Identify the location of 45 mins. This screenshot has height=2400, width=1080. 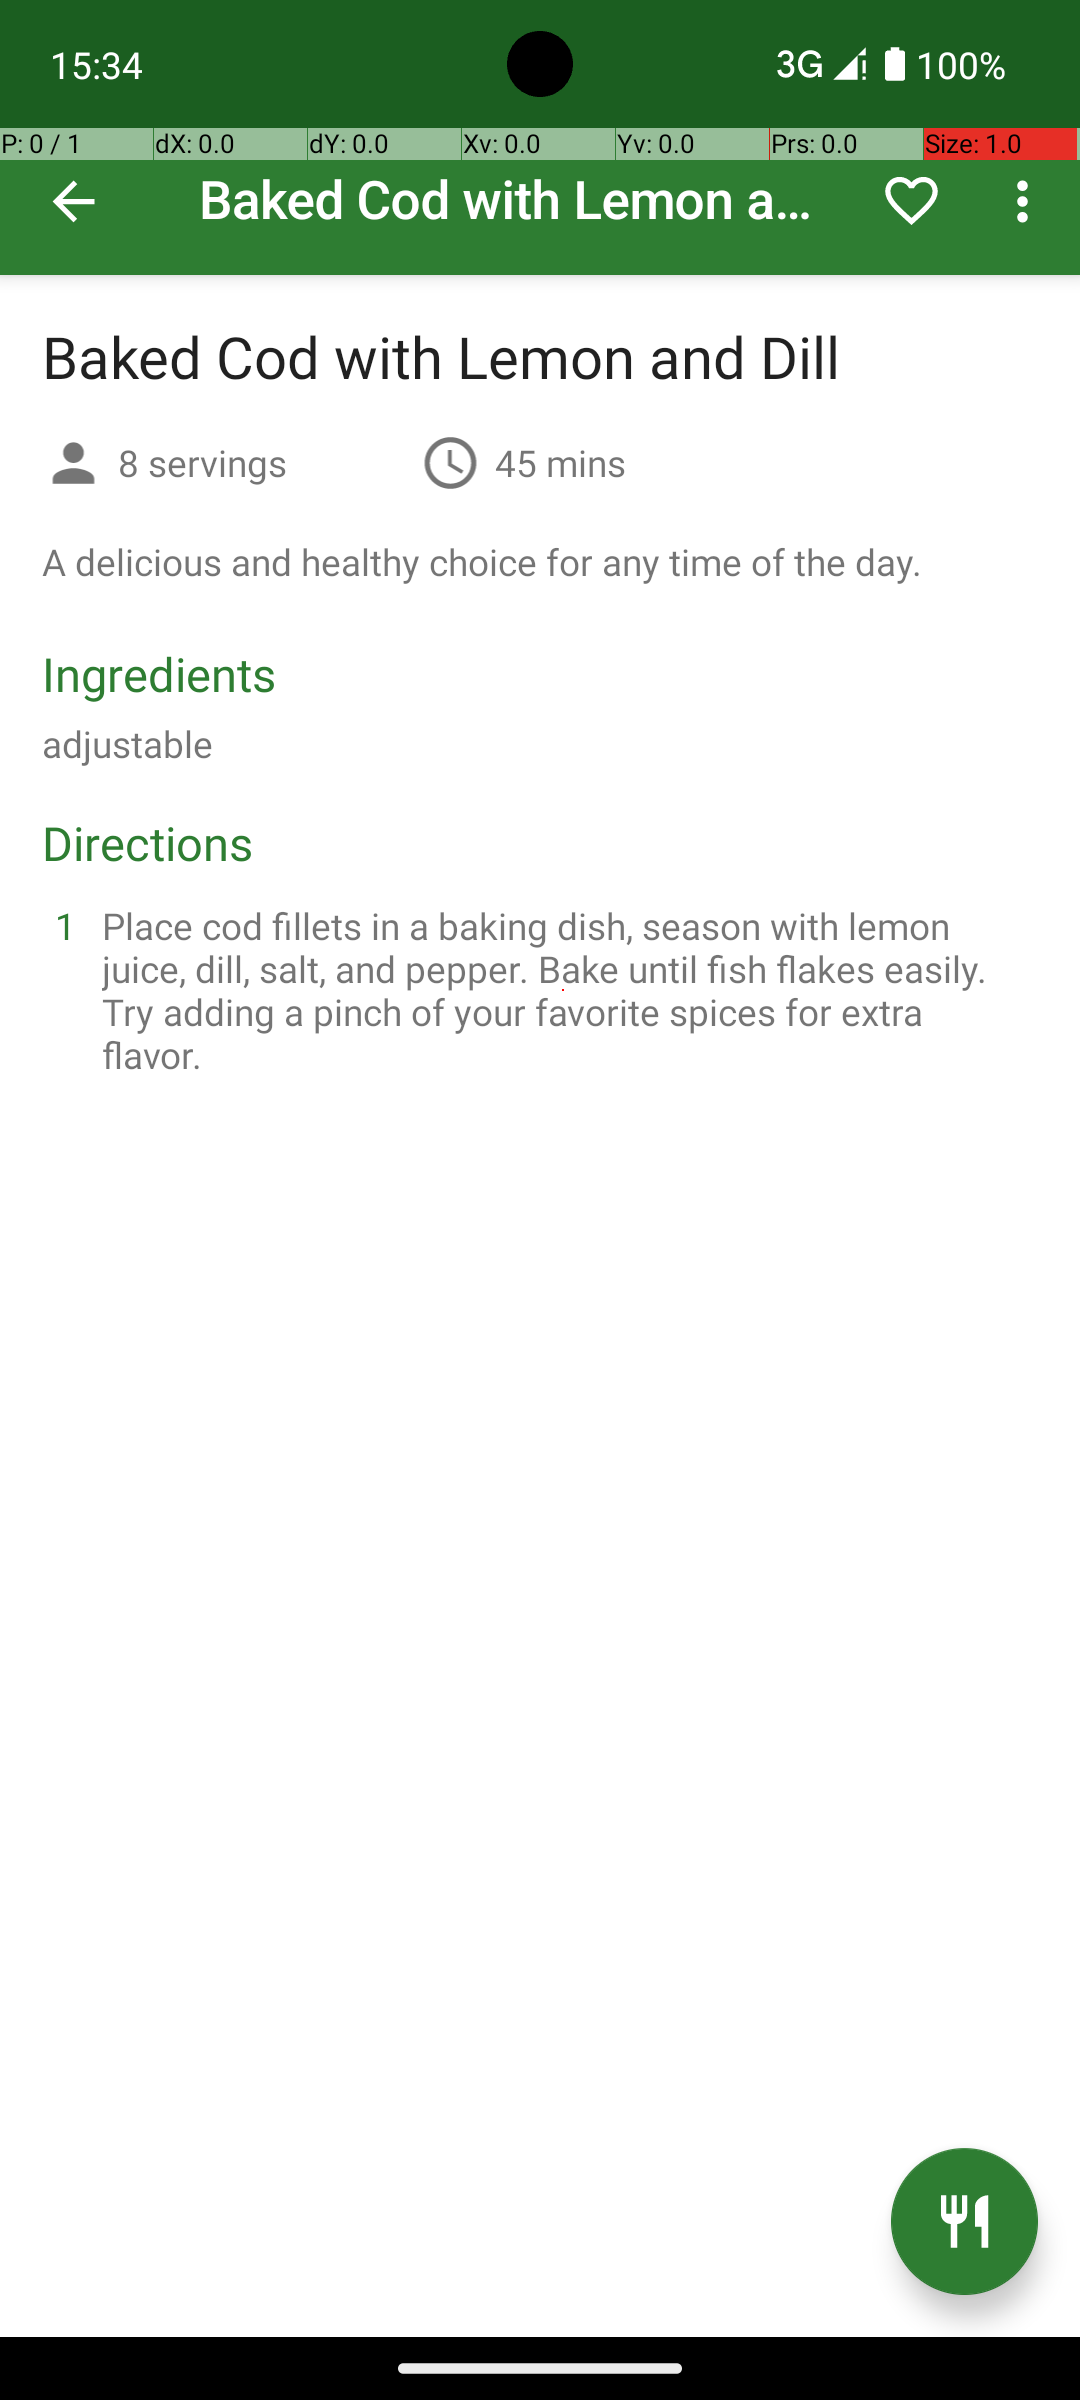
(560, 462).